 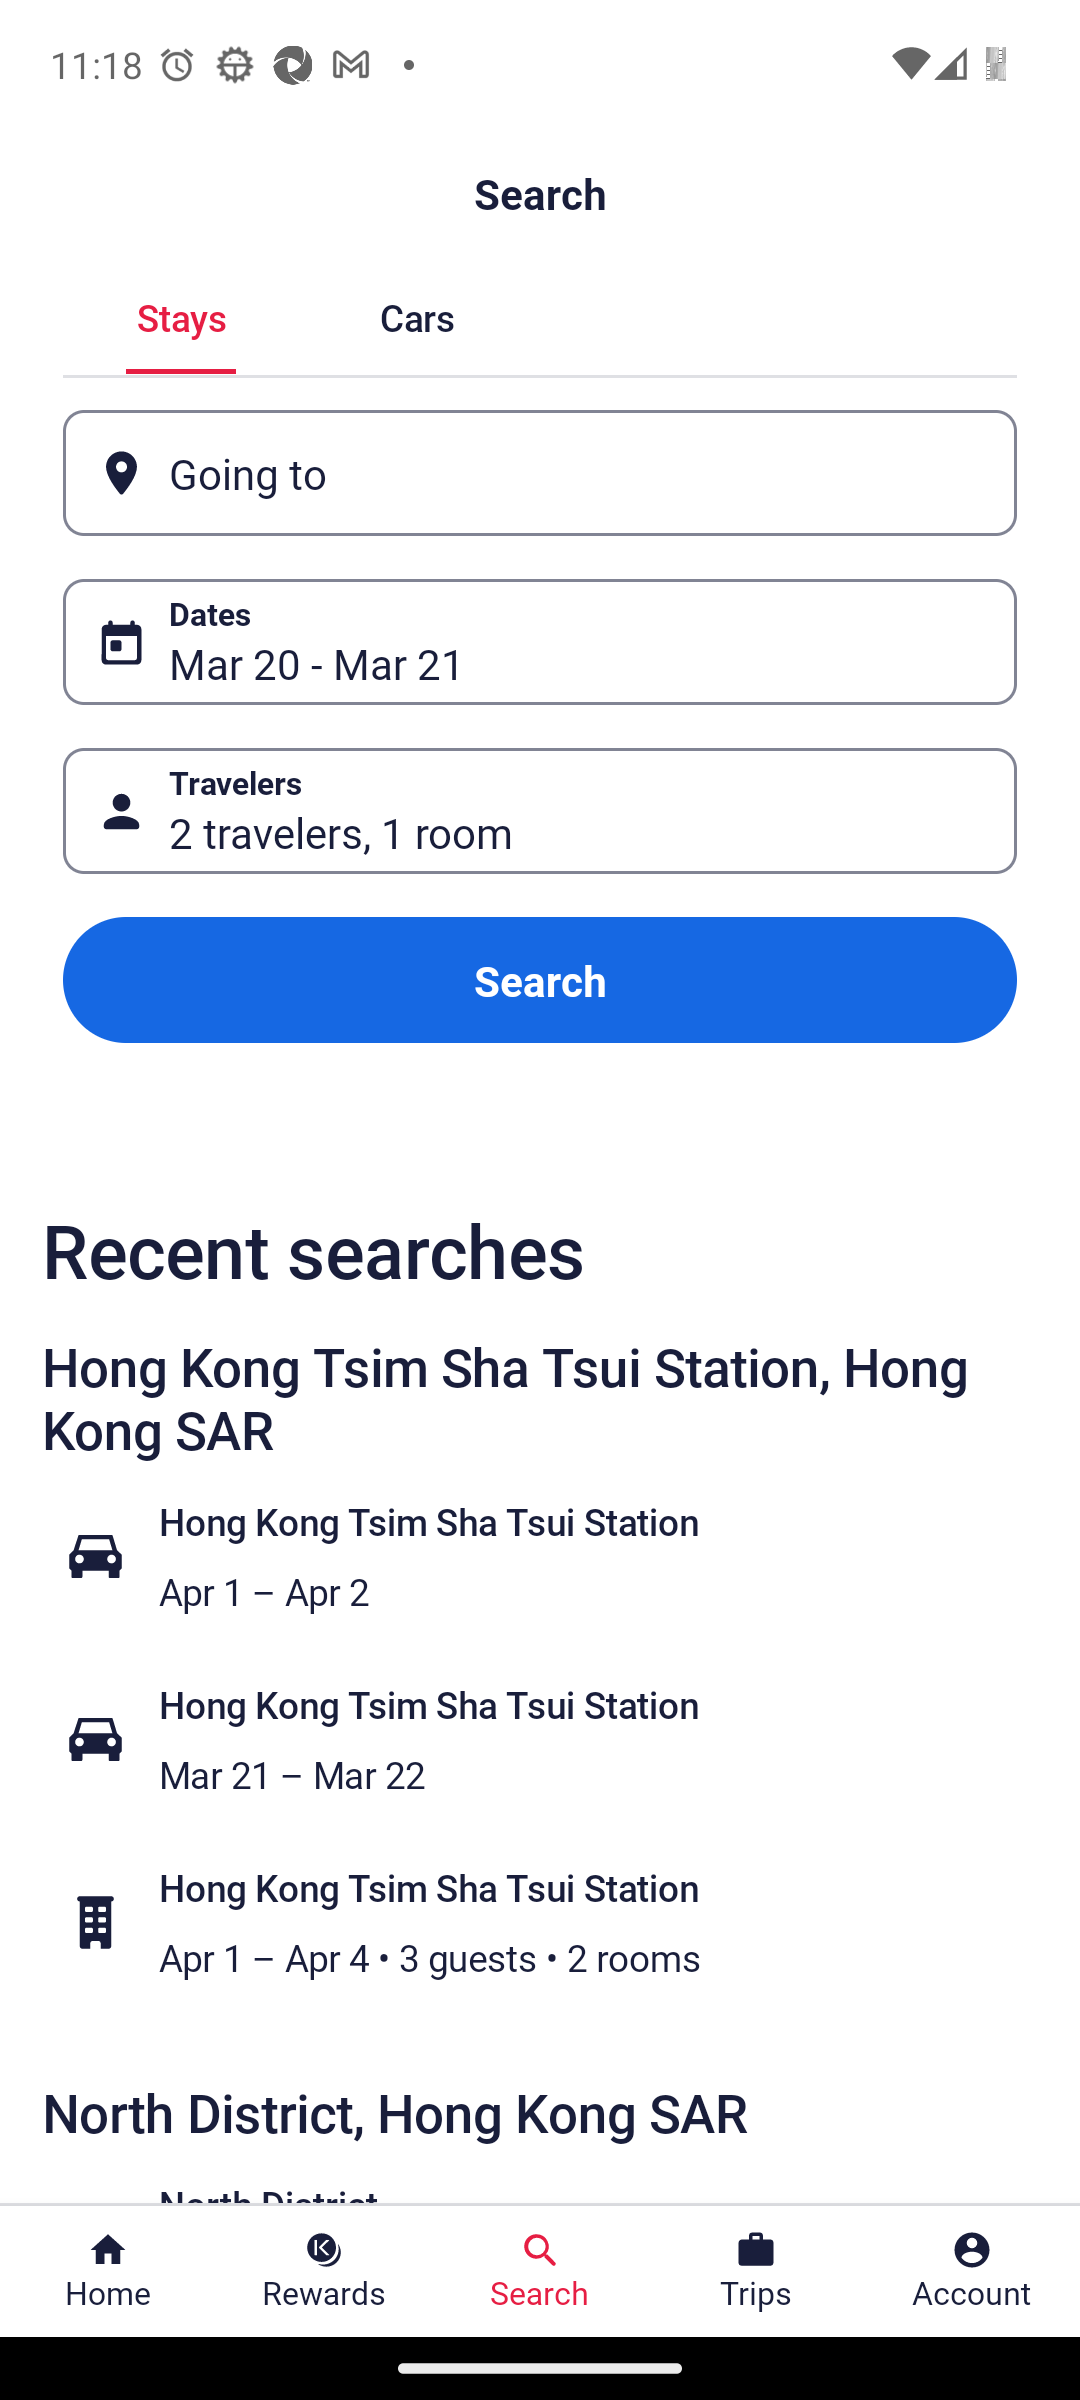 I want to click on Hong Kong Tsim Sha Tsui Station Apr 1 – Apr 2, so click(x=556, y=1556).